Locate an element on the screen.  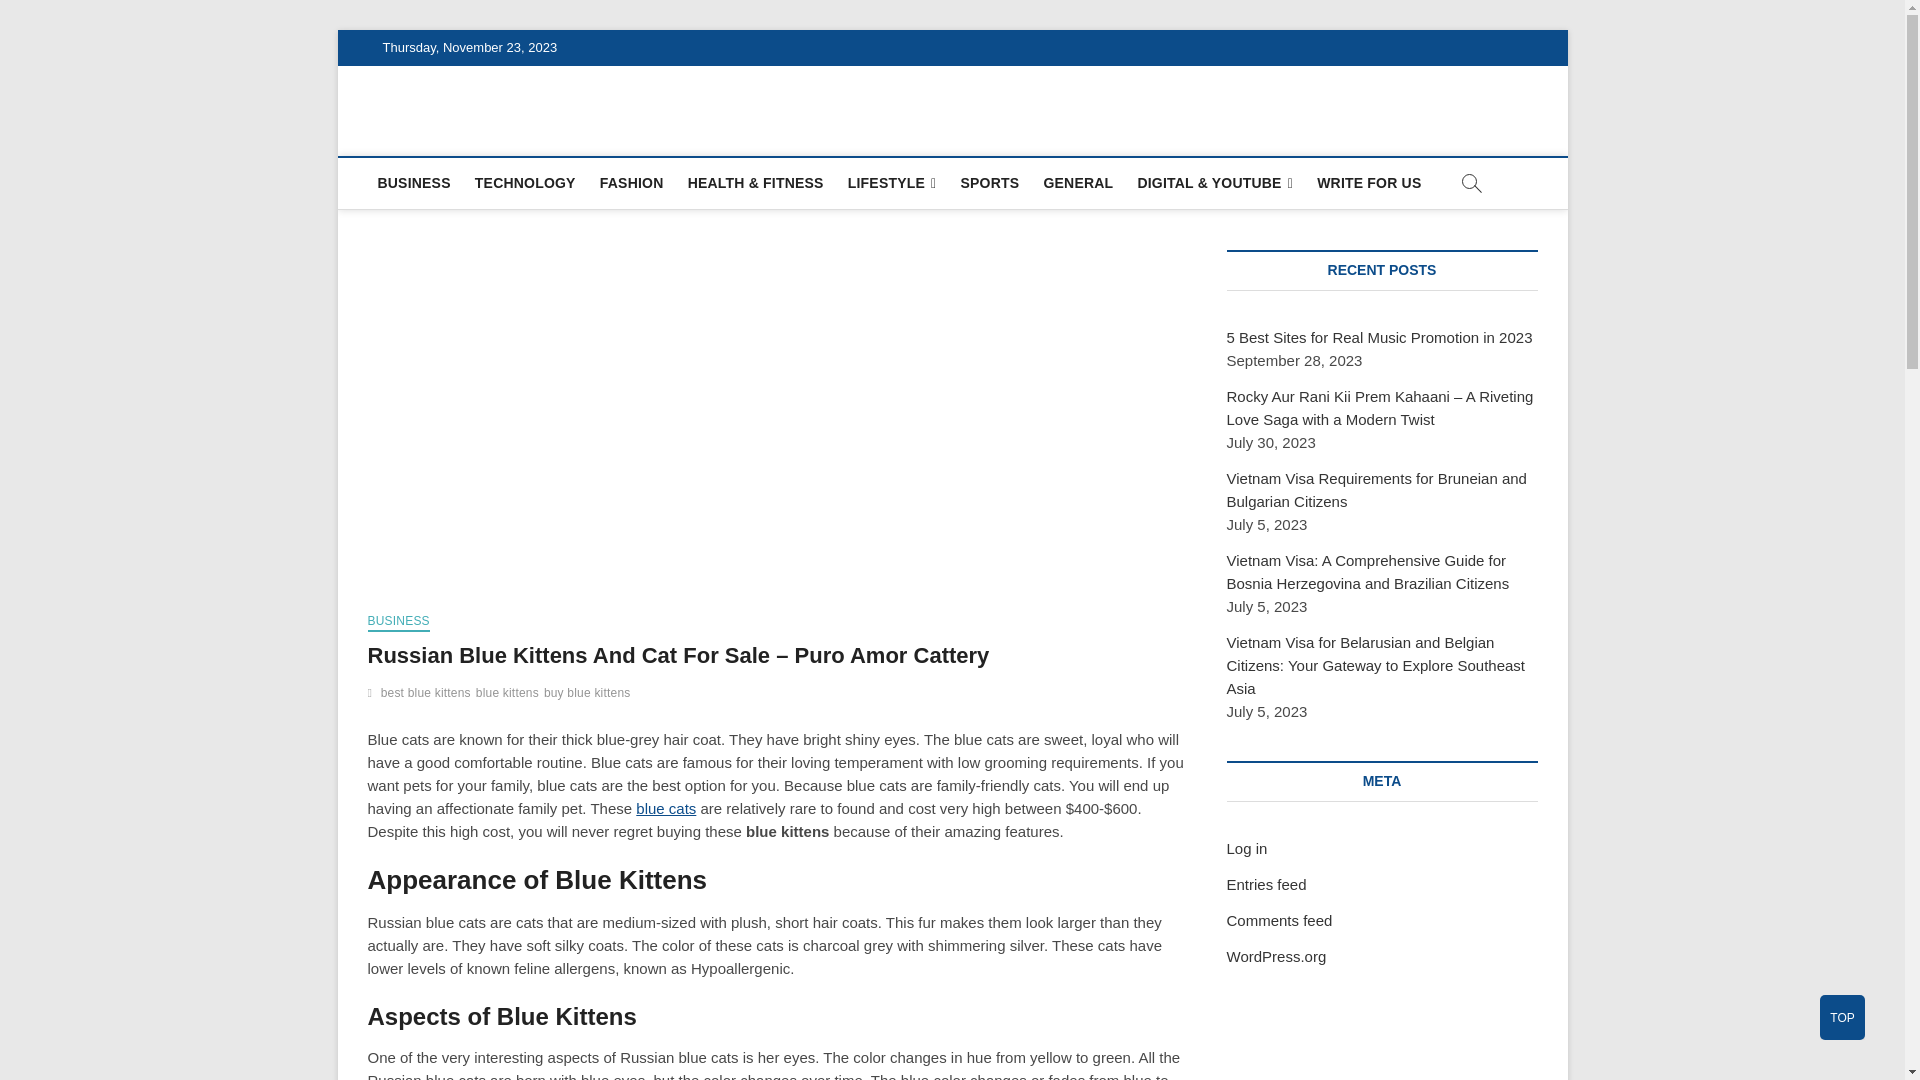
buy blue kittens is located at coordinates (589, 695).